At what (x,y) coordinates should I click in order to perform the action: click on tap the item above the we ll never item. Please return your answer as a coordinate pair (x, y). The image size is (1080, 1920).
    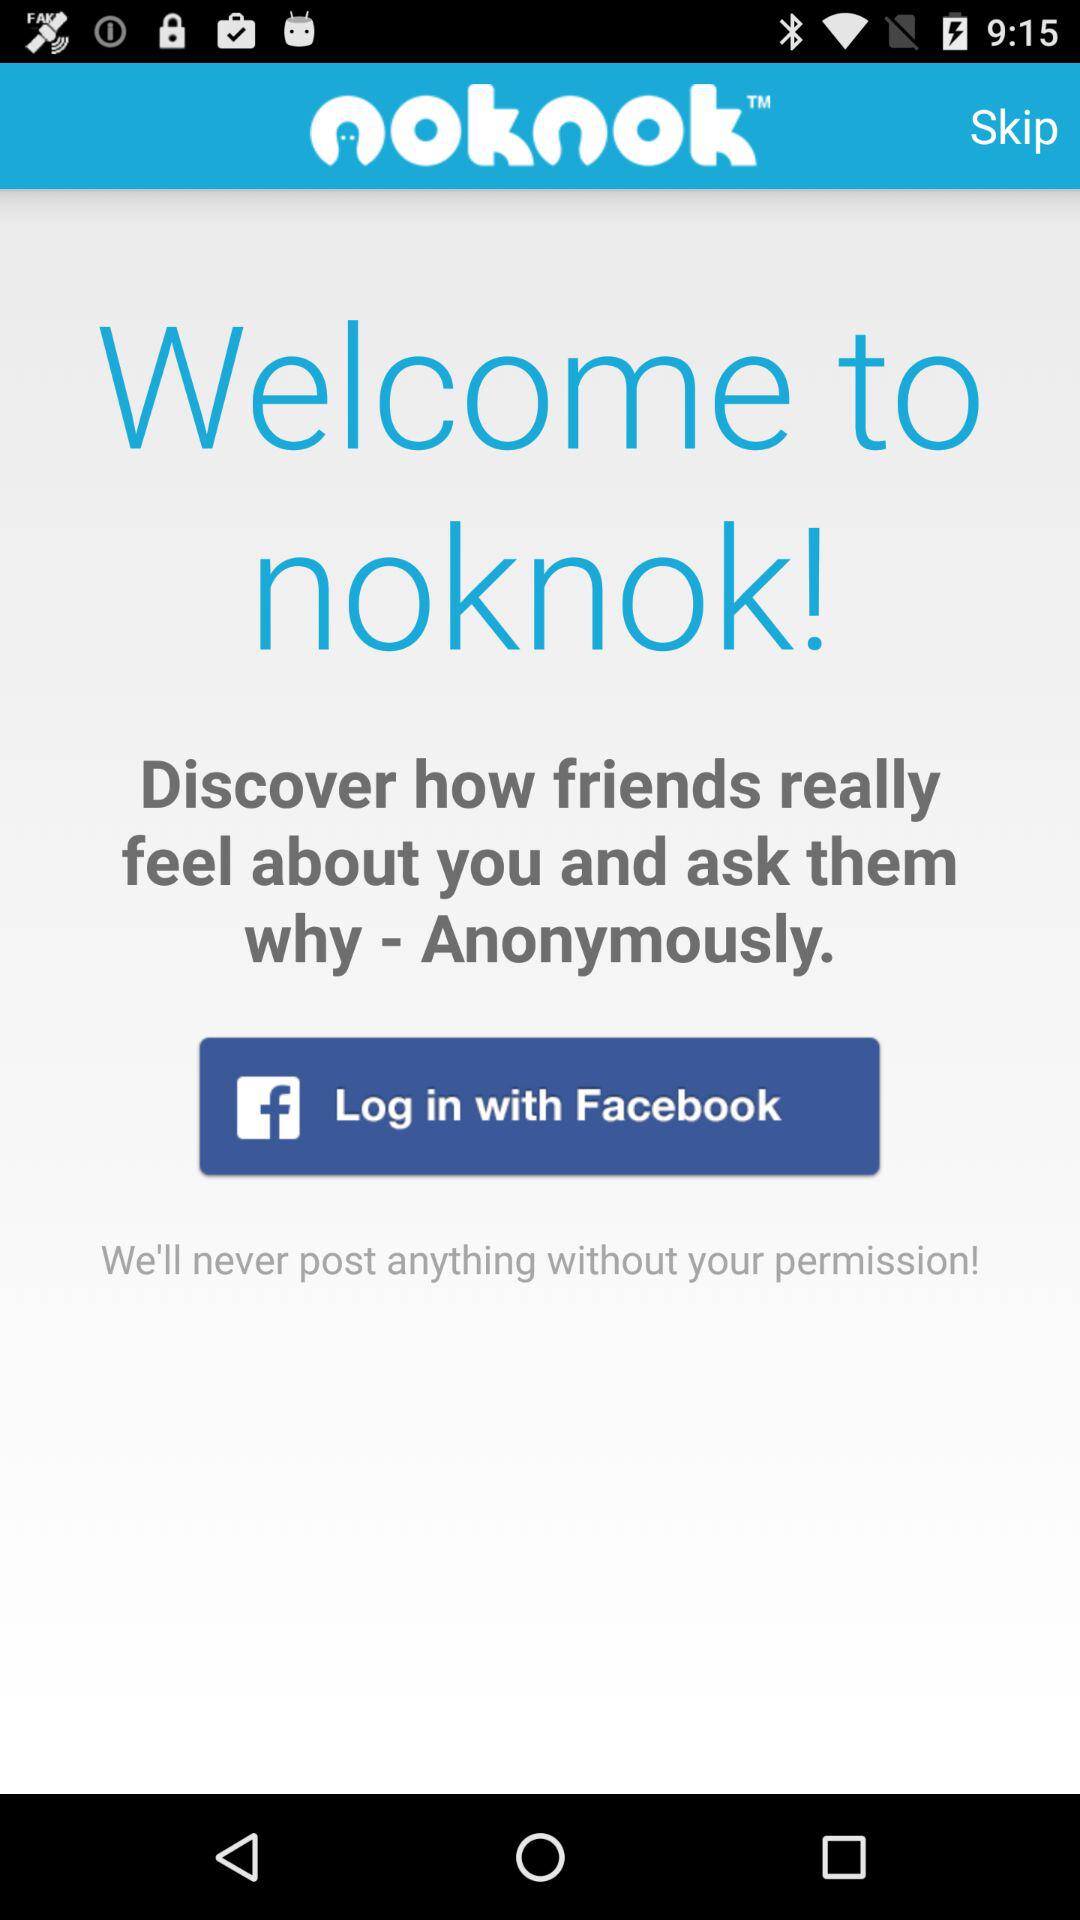
    Looking at the image, I should click on (539, 1106).